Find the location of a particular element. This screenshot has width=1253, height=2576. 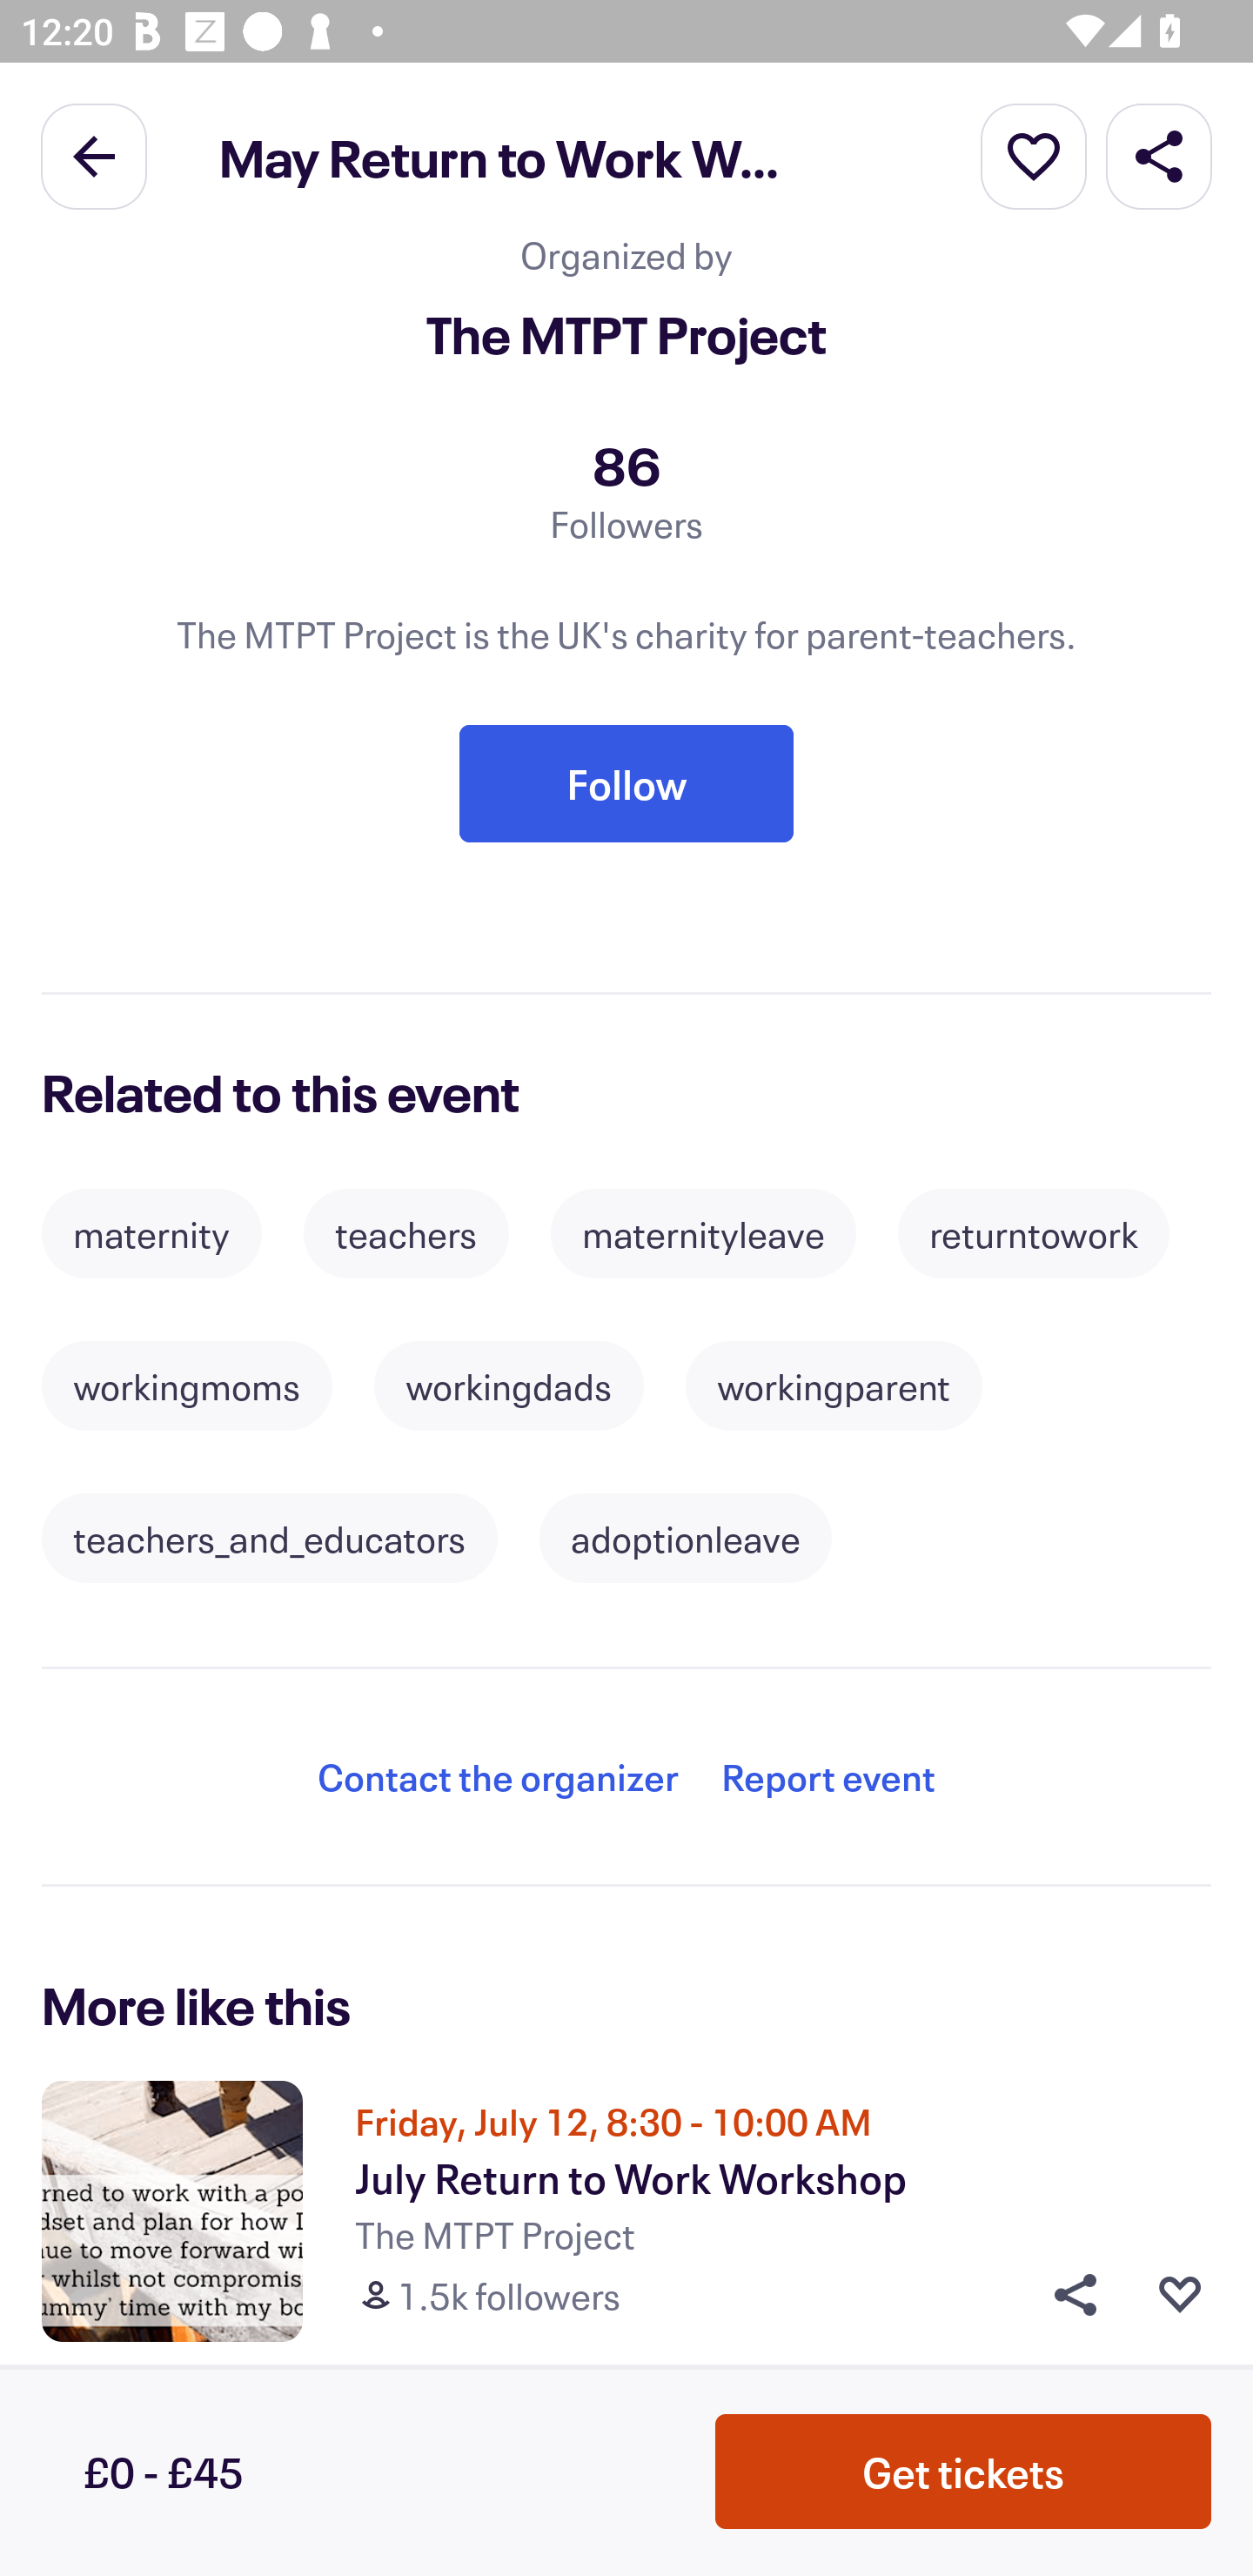

The MTPT Project is located at coordinates (626, 332).